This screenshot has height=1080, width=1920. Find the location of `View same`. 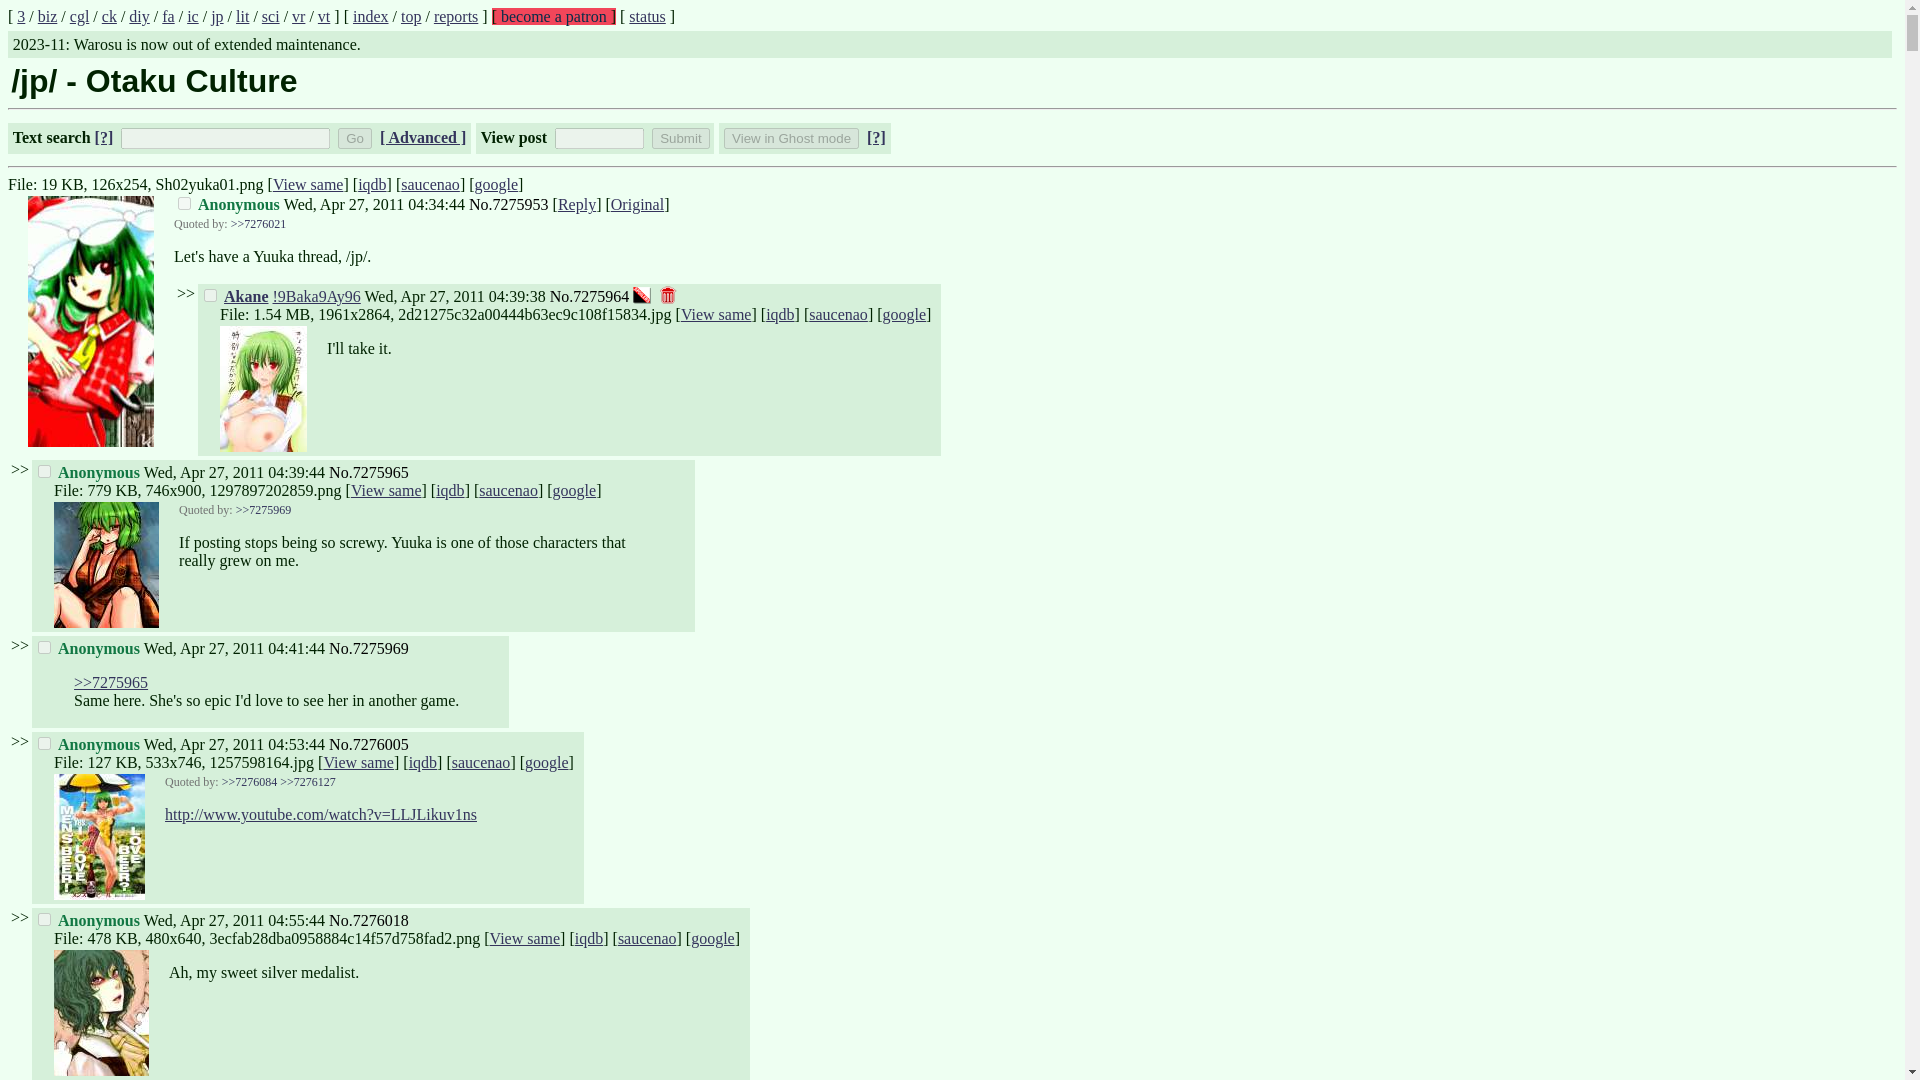

View same is located at coordinates (308, 184).